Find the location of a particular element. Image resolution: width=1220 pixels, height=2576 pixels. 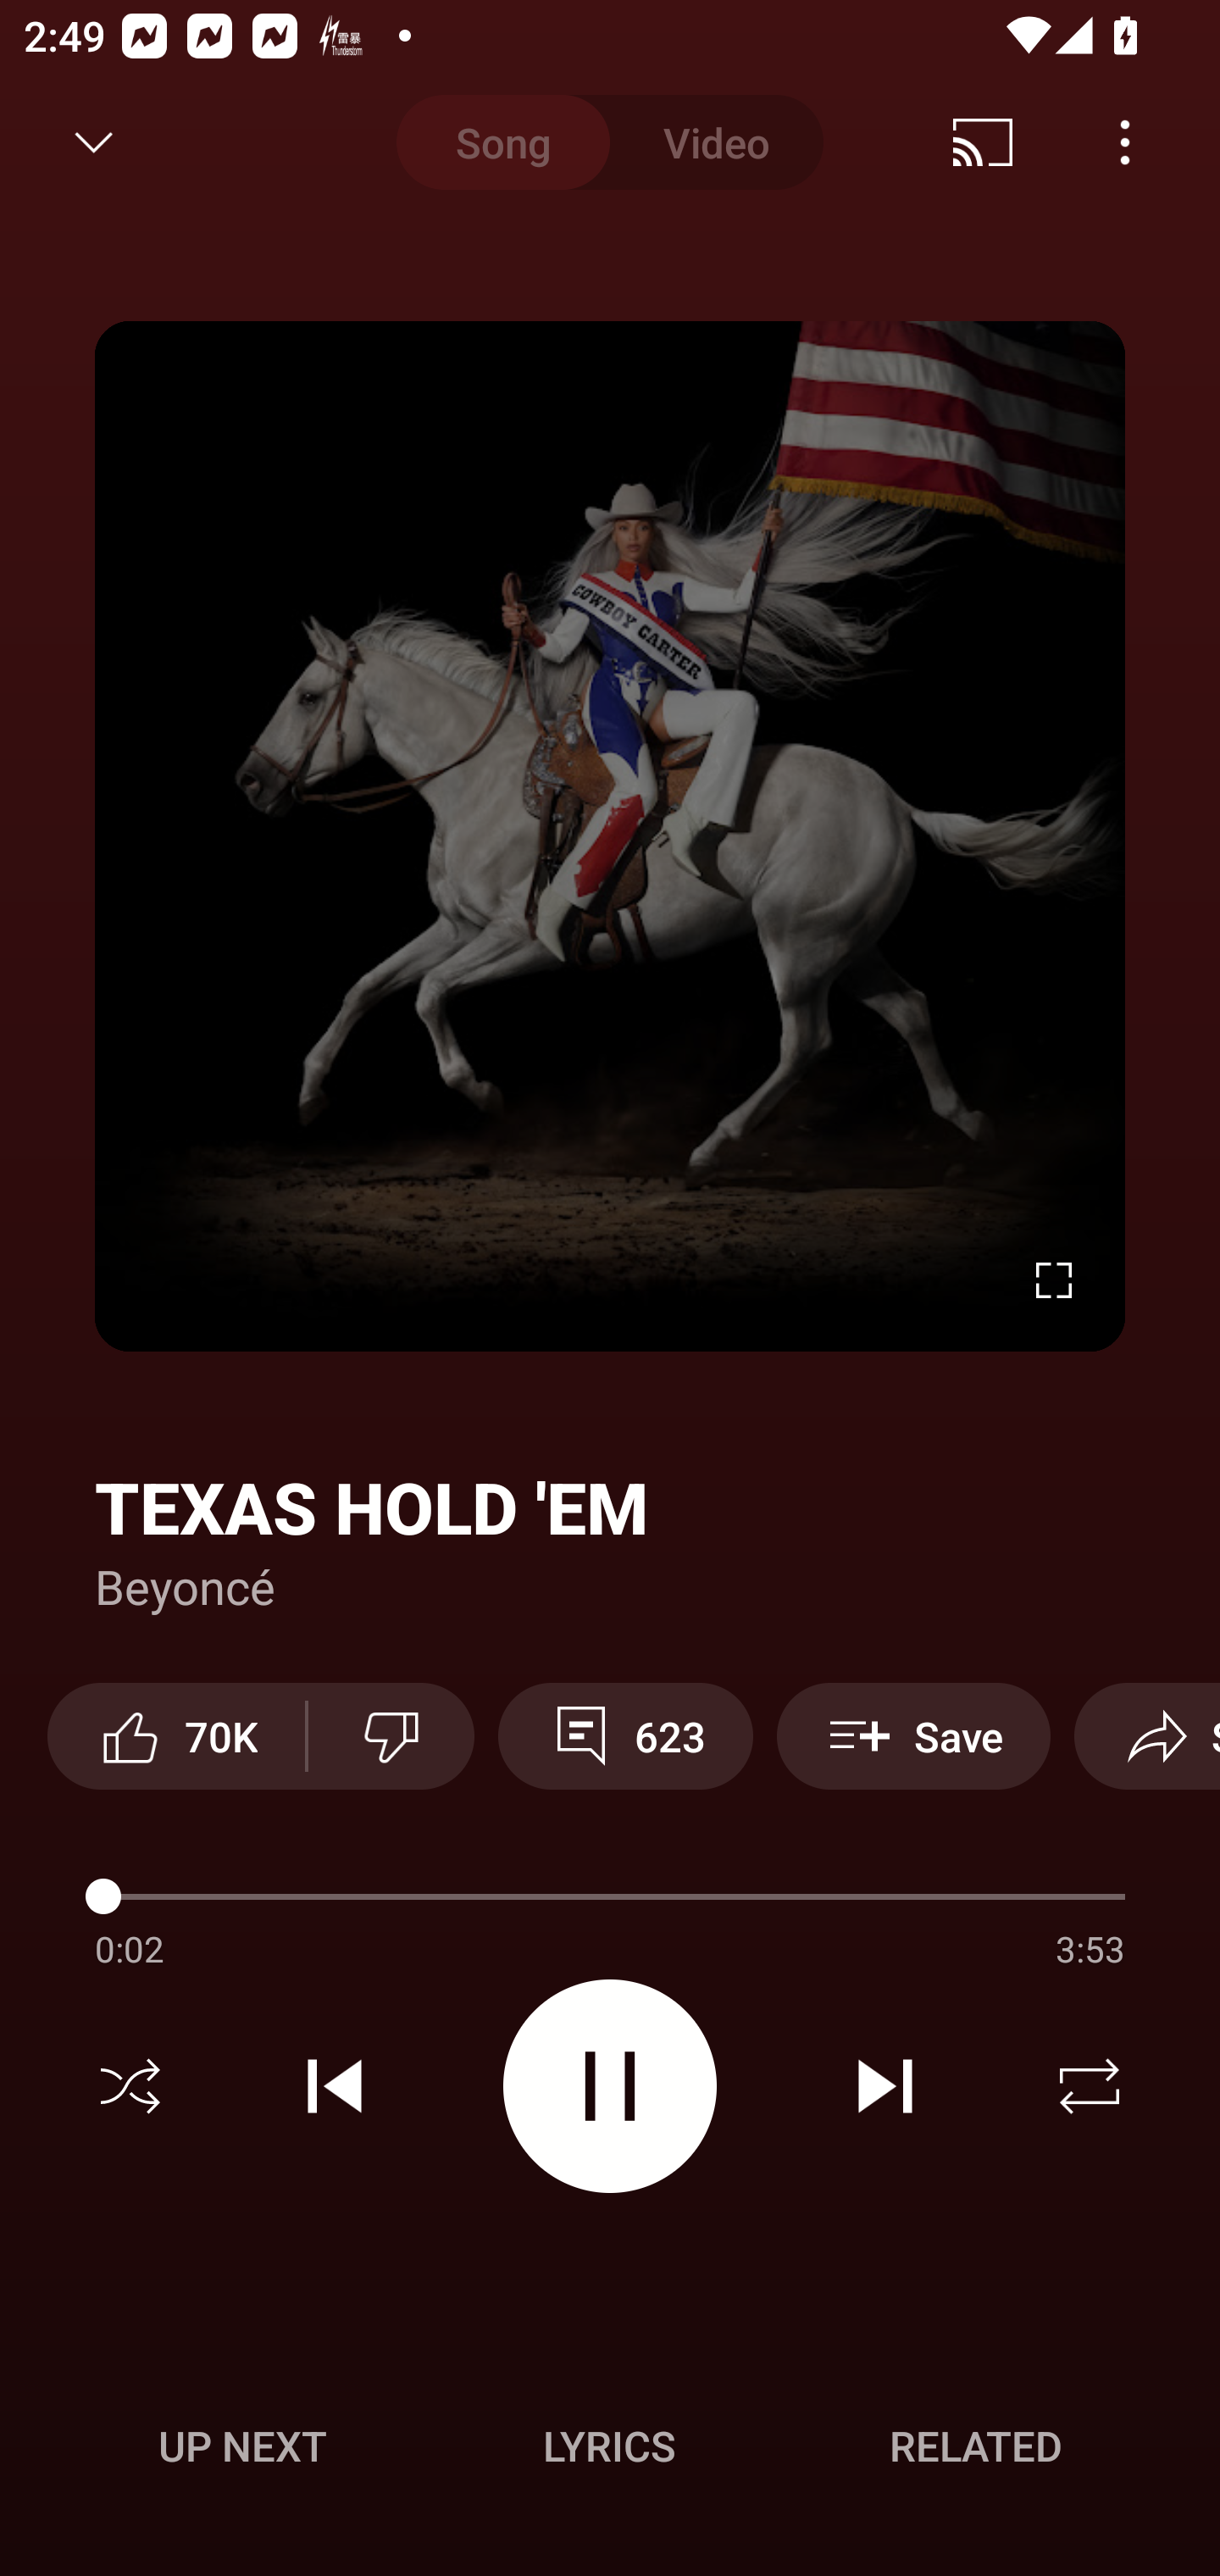

Dislike is located at coordinates (391, 1735).